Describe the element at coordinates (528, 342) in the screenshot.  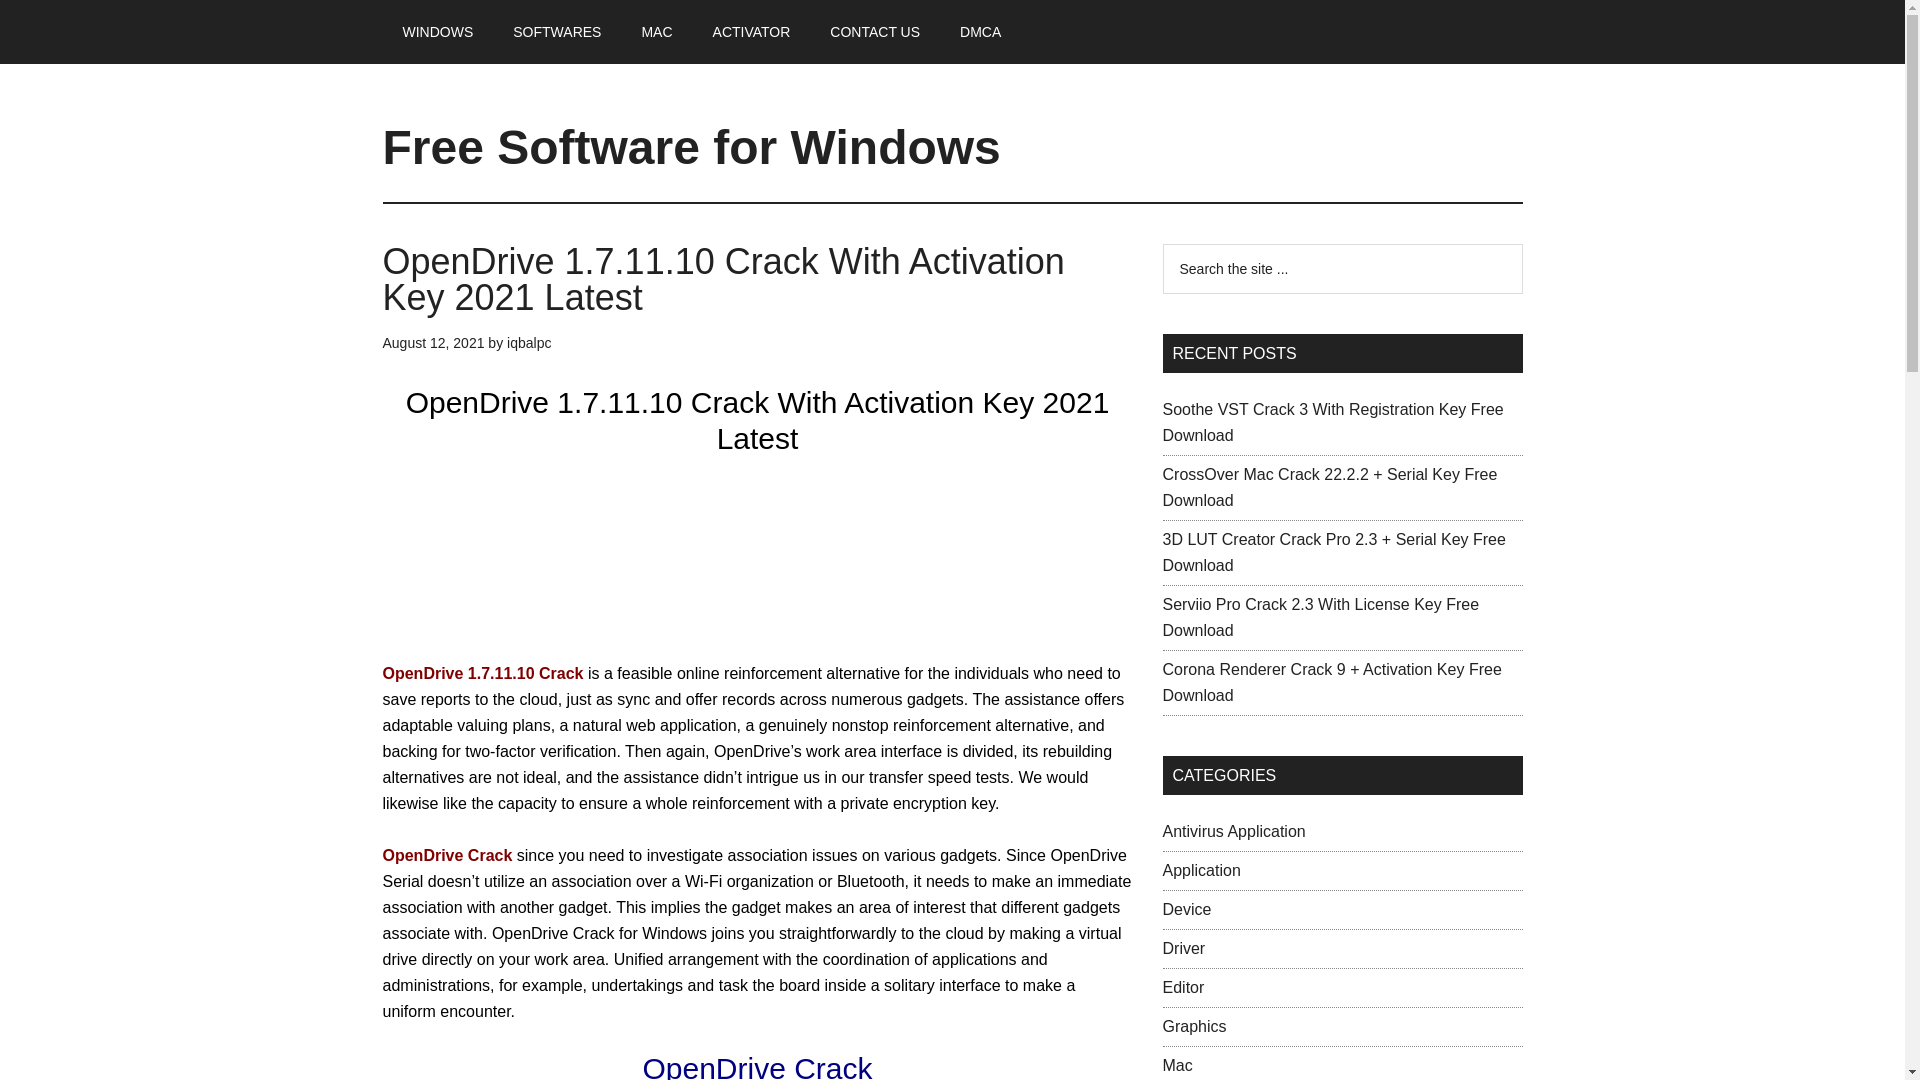
I see `iqbalpc` at that location.